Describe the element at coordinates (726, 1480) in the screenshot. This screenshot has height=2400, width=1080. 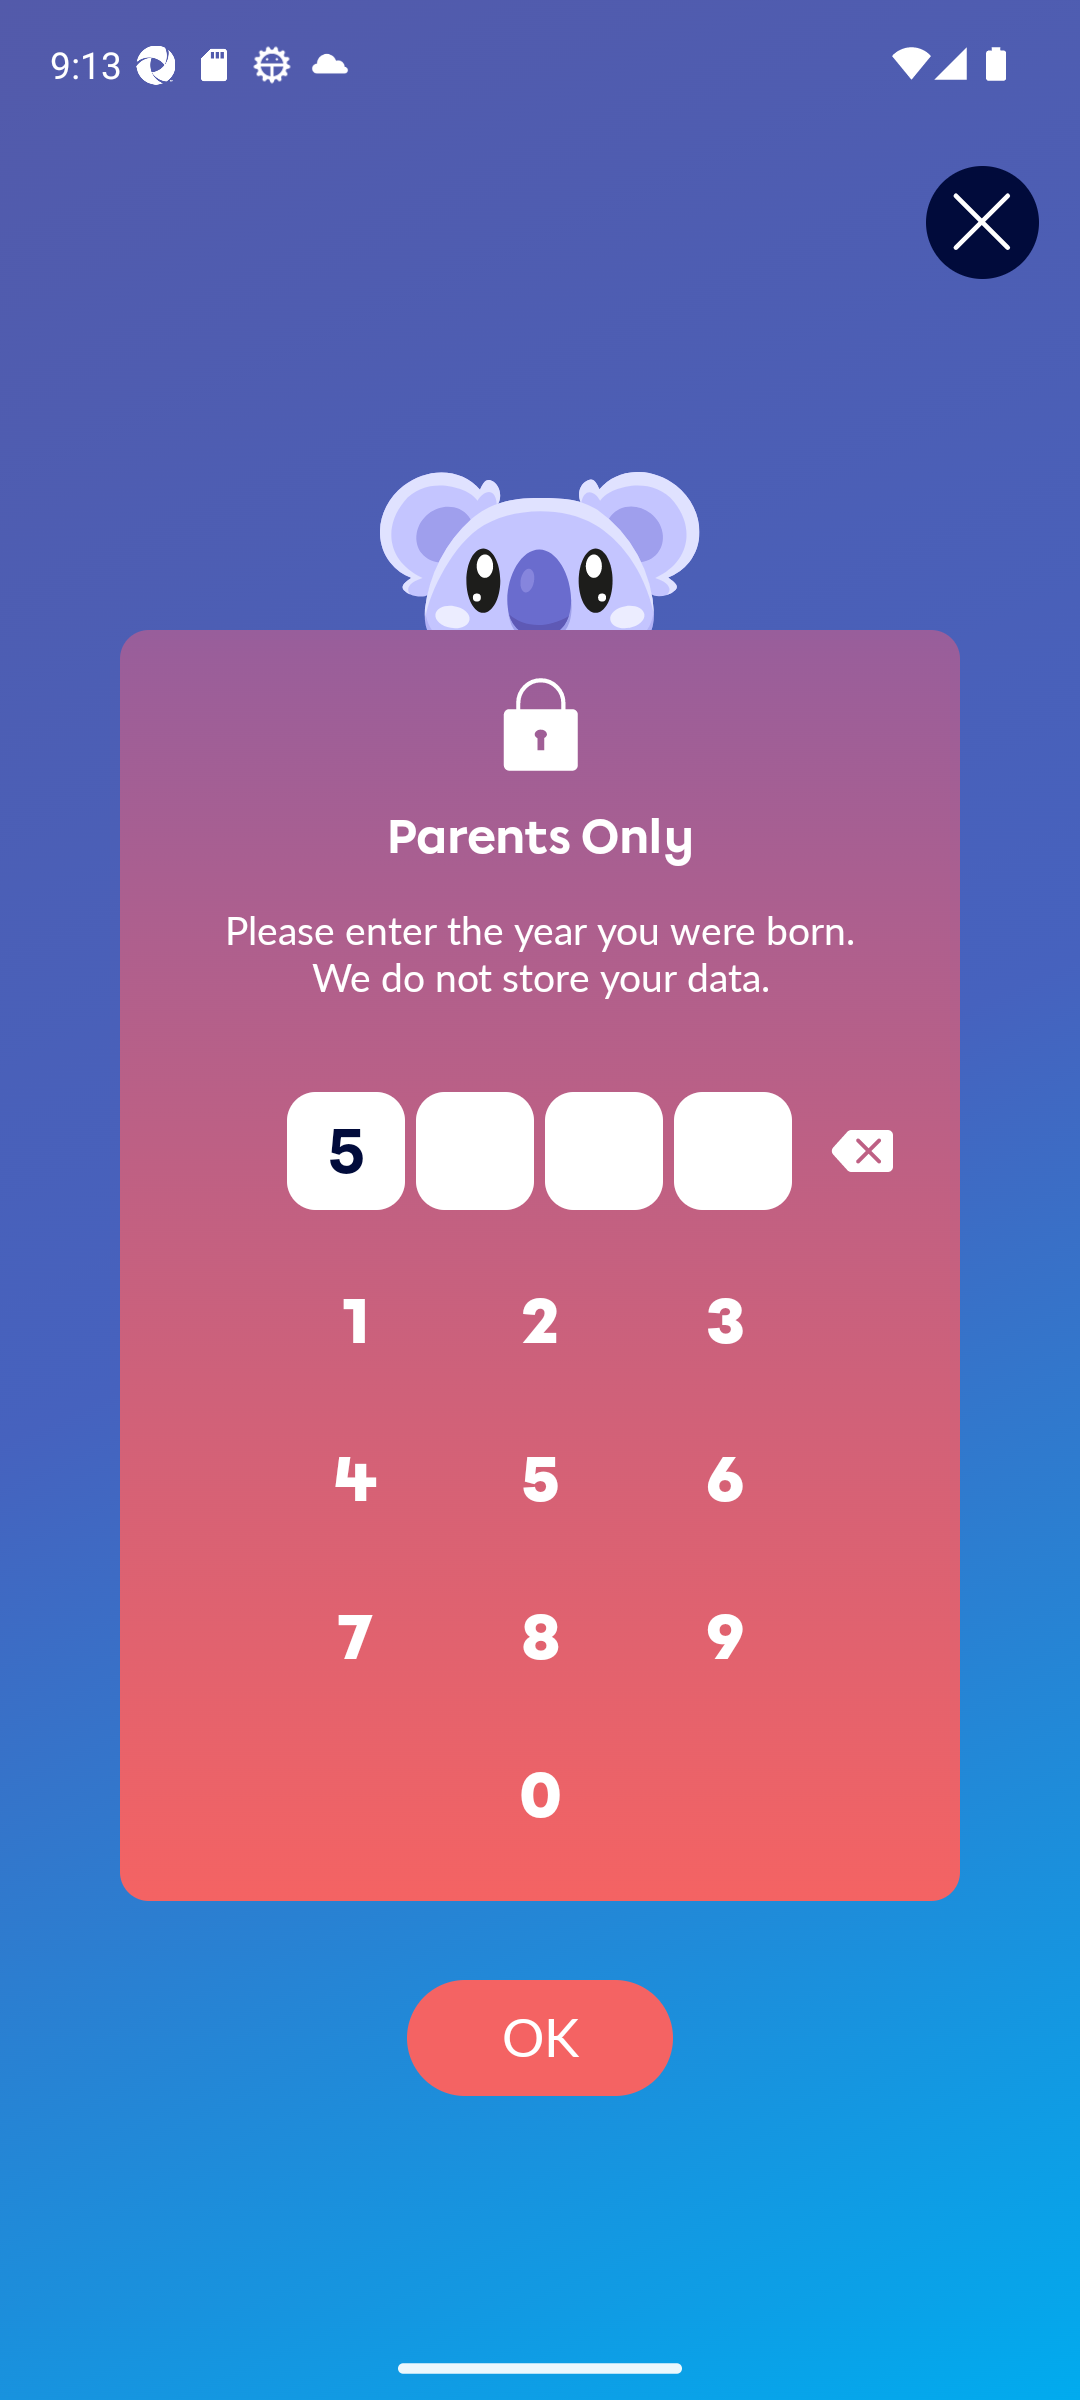
I see `6` at that location.